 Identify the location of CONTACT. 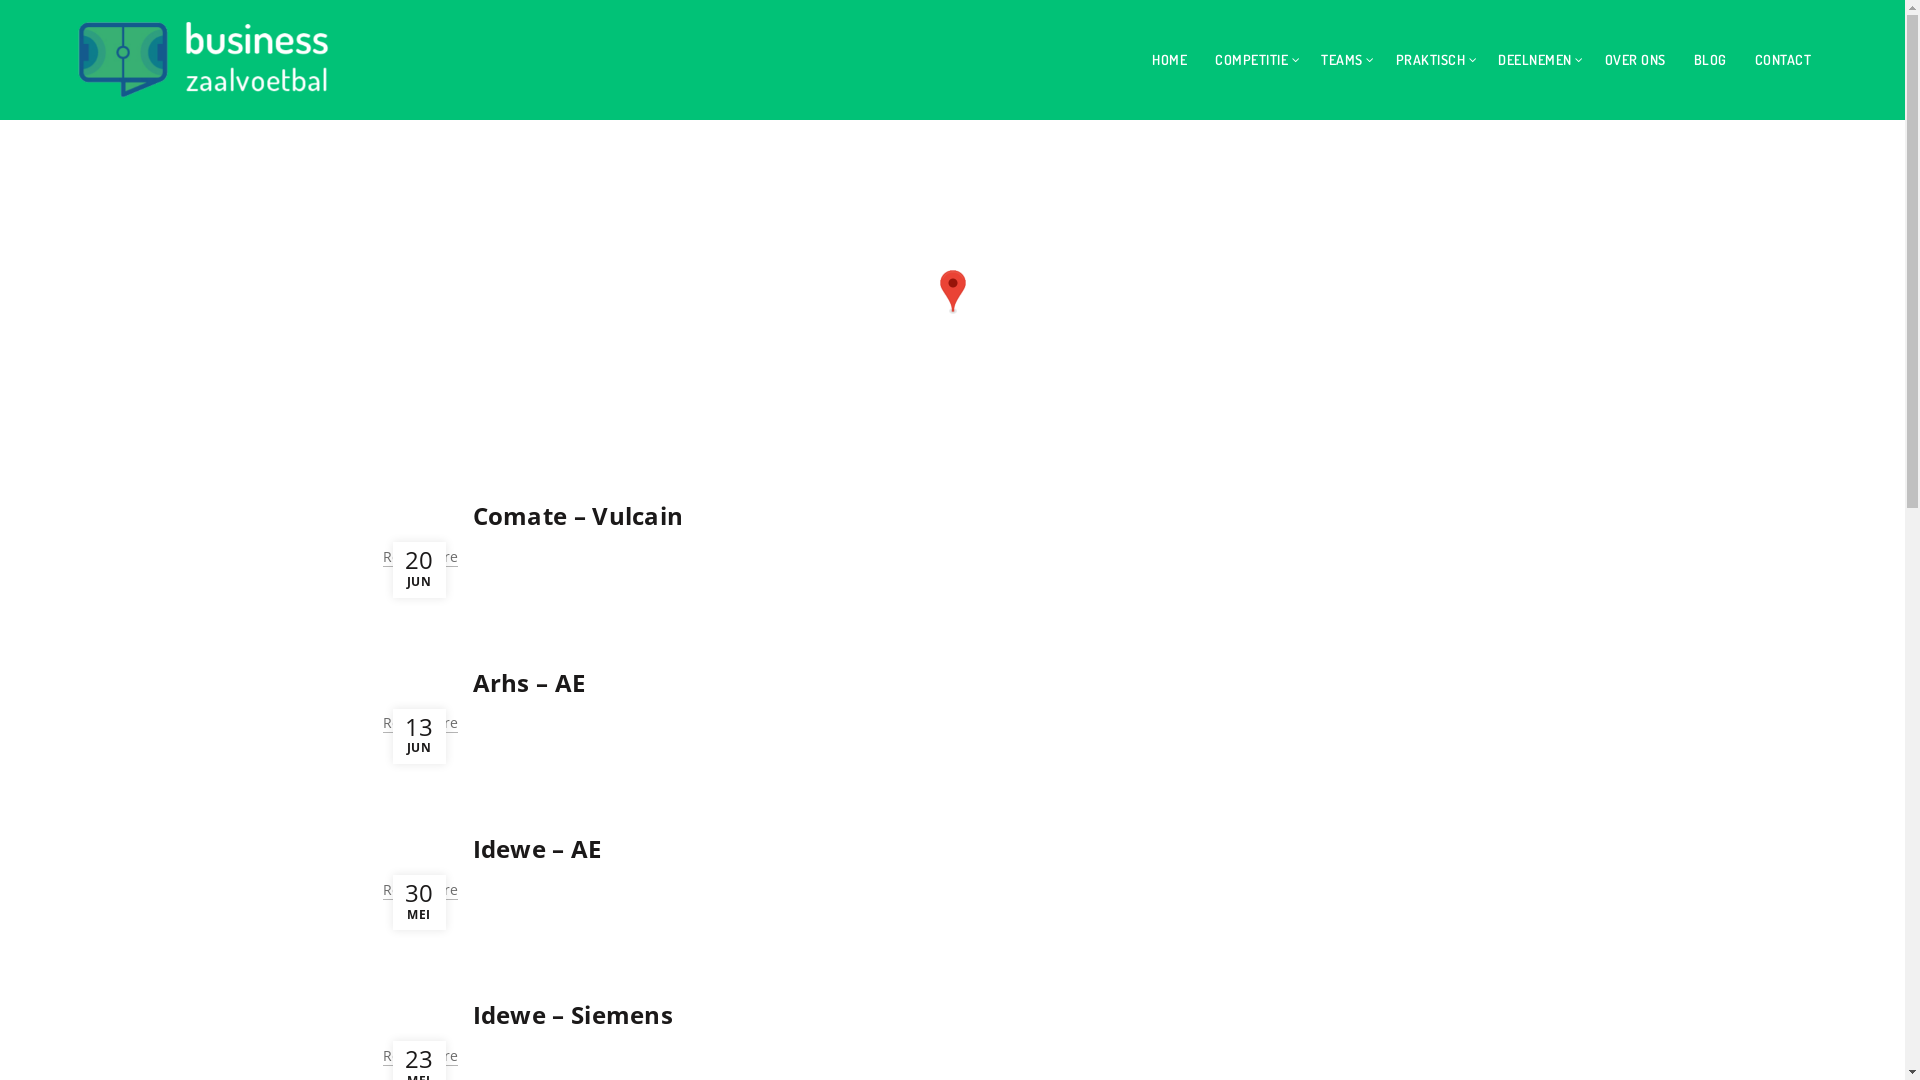
(1784, 60).